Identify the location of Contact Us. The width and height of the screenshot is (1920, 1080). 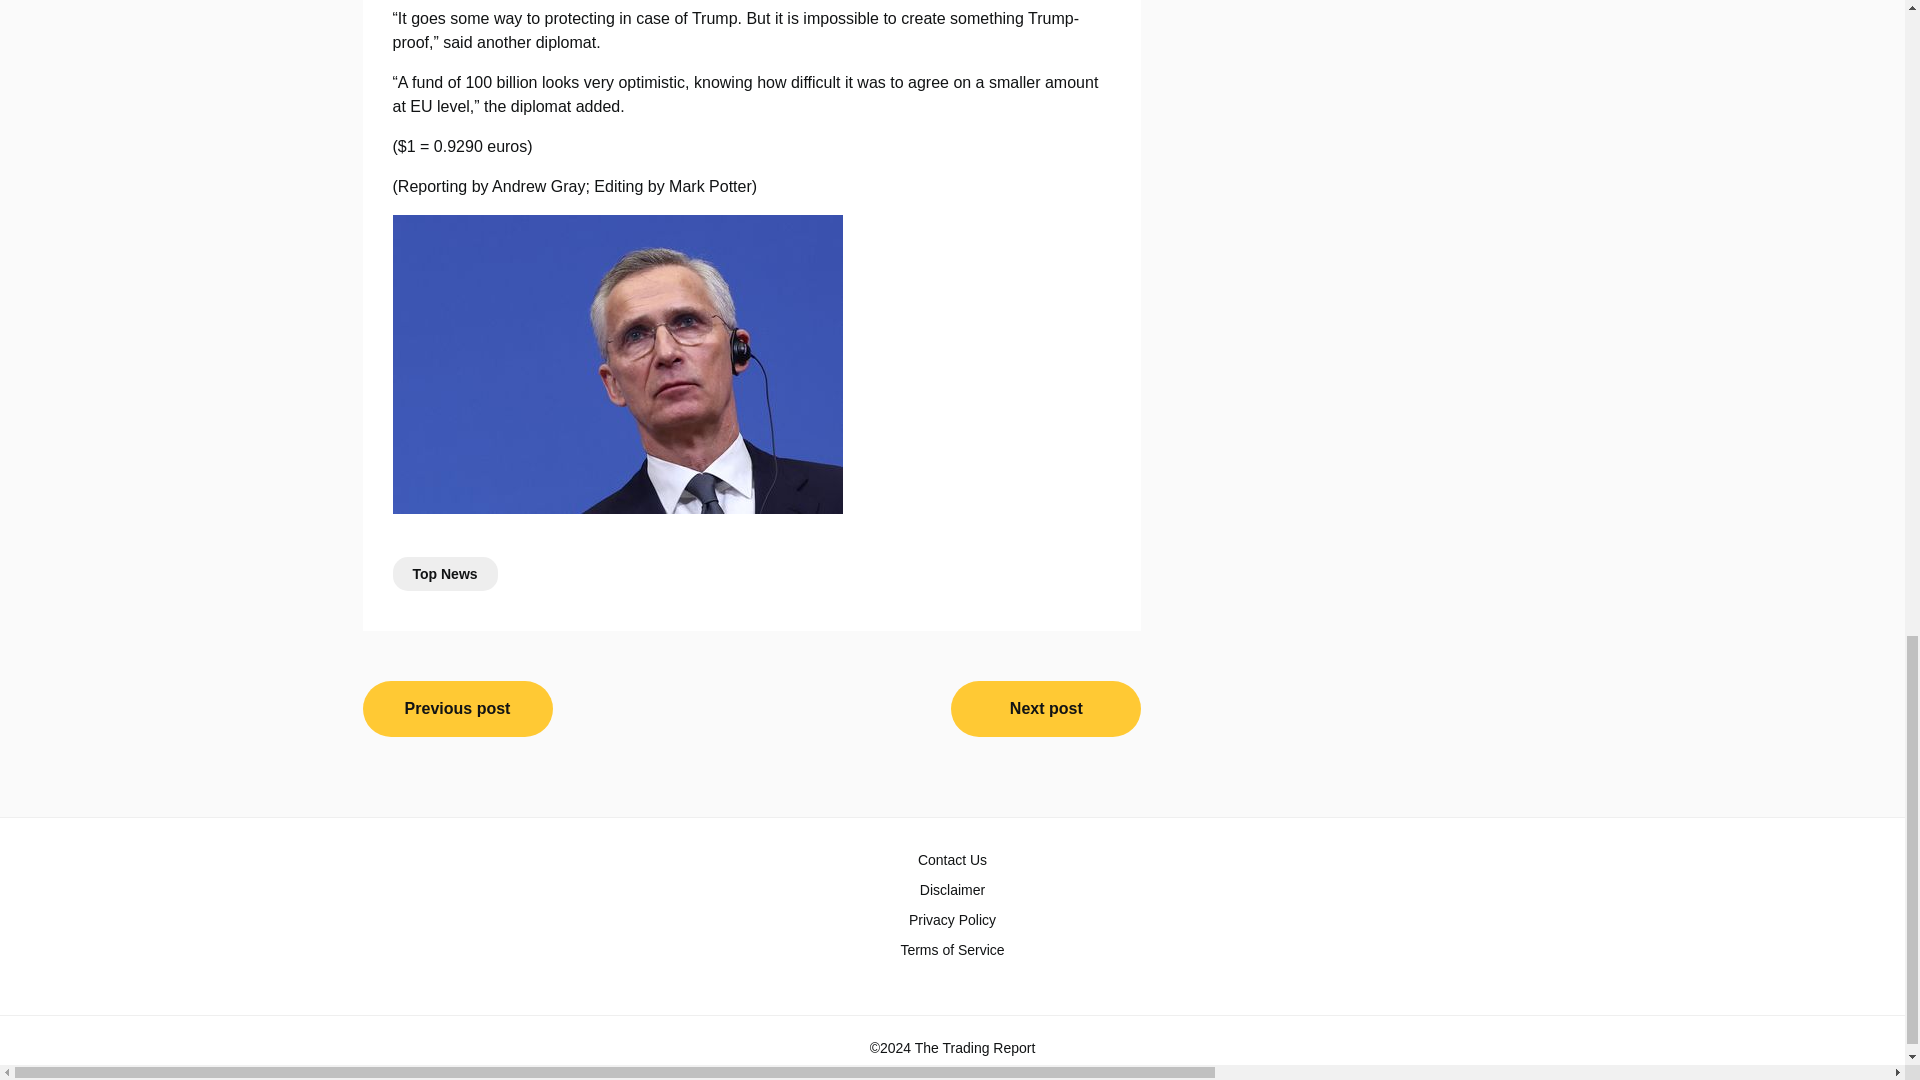
(952, 860).